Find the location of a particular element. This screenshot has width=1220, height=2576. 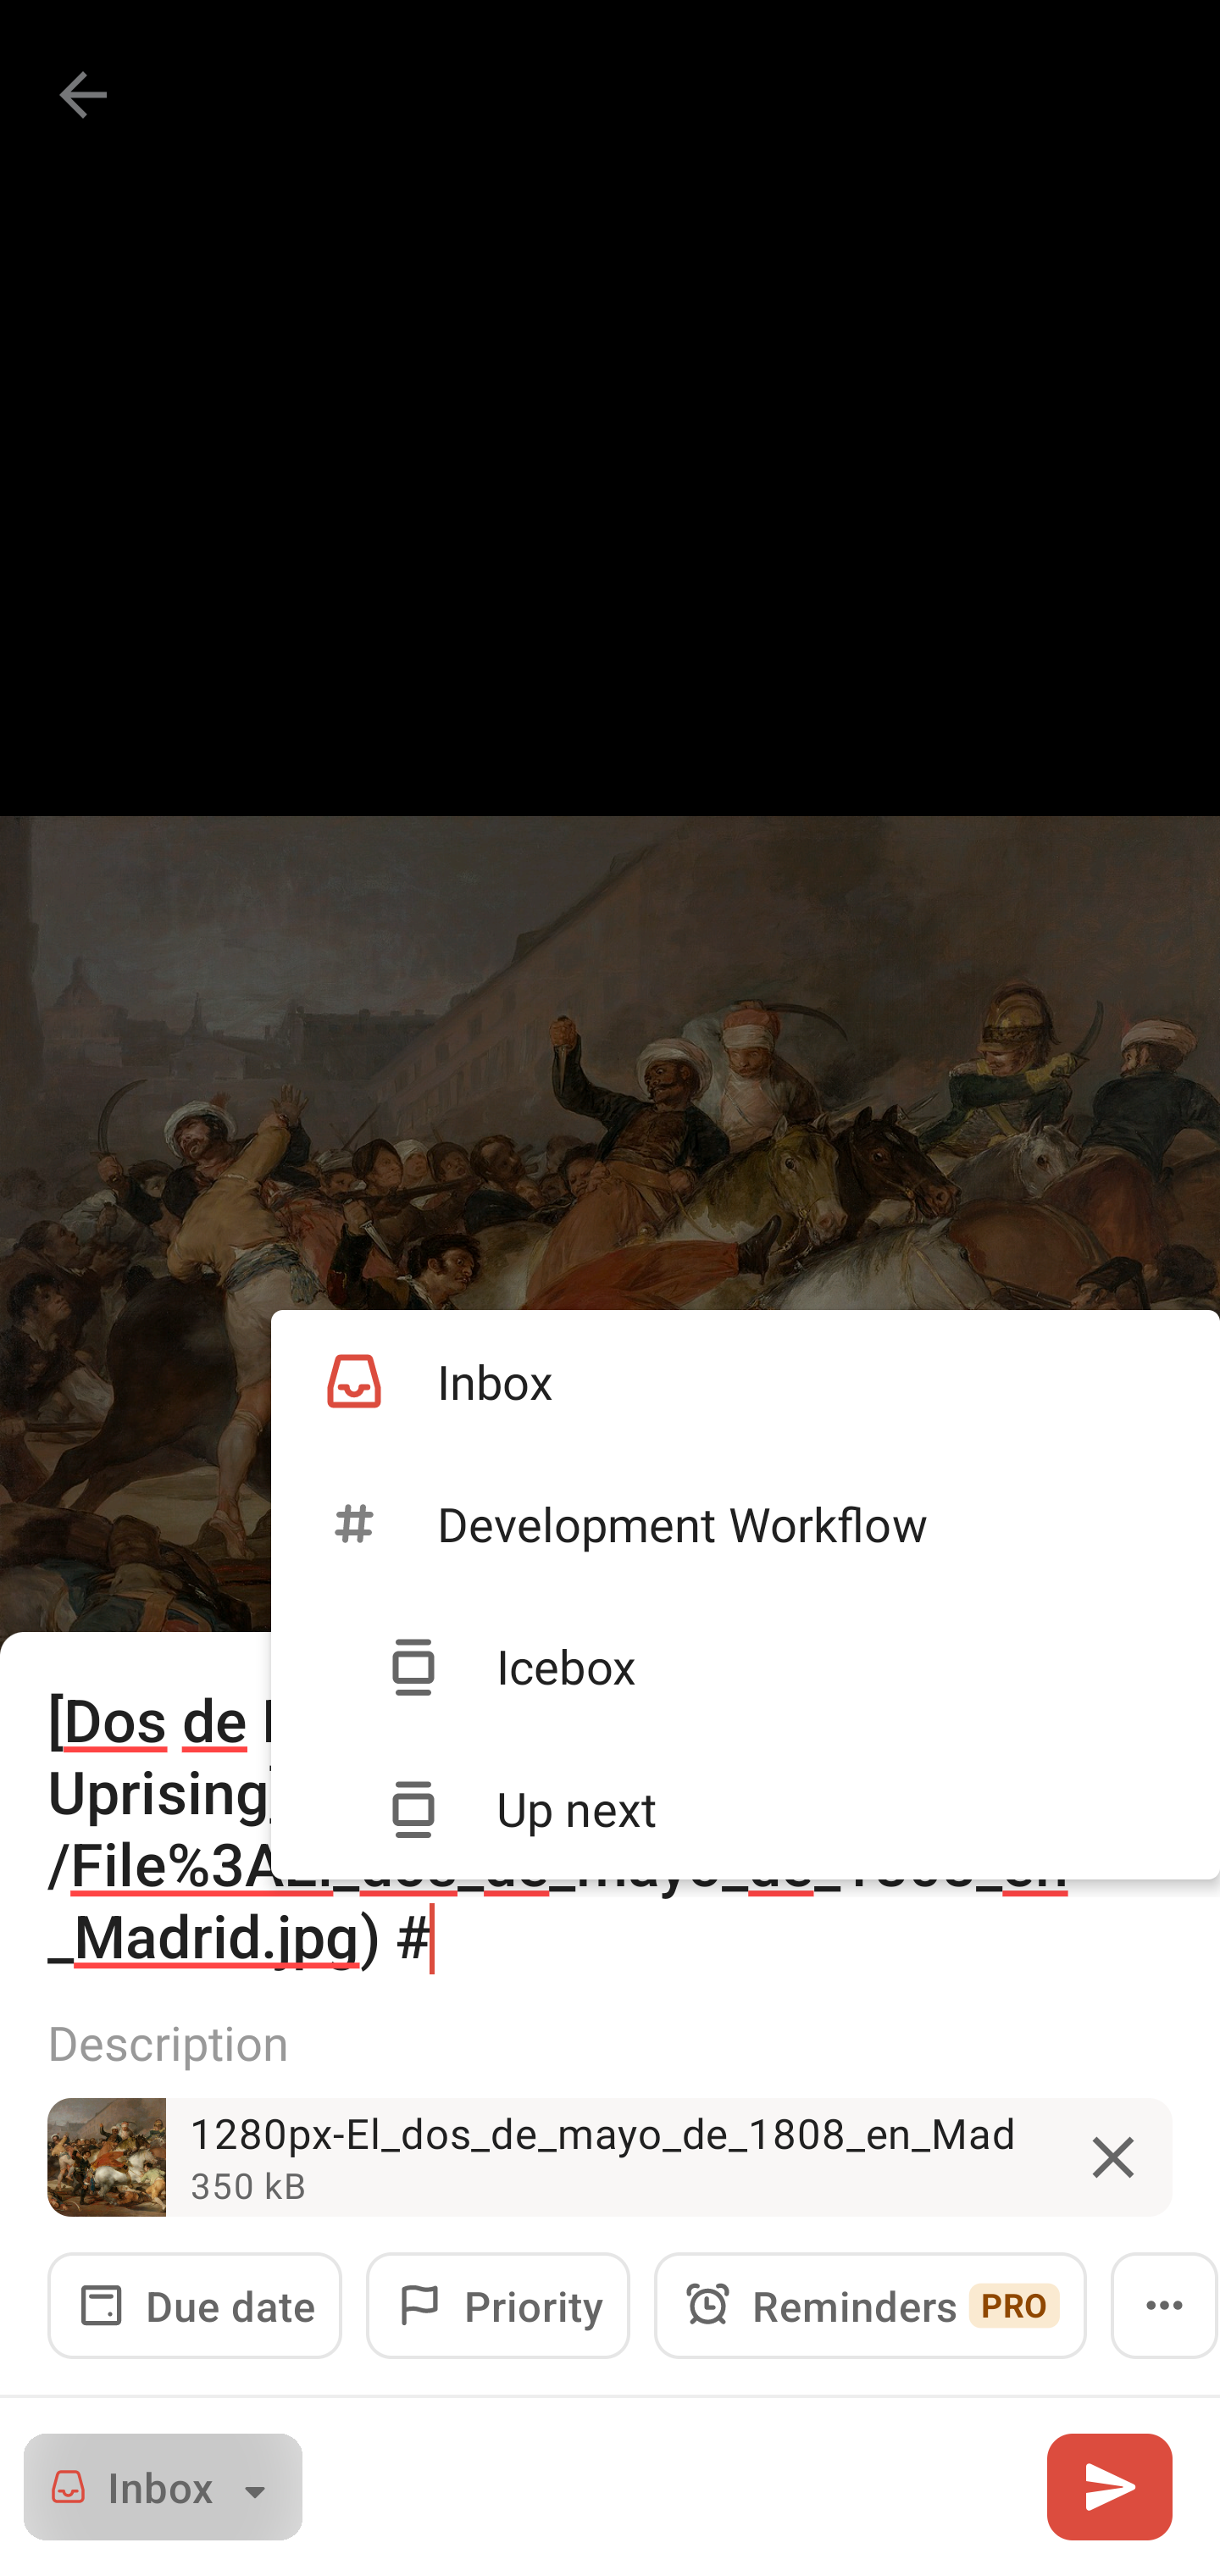

Add is located at coordinates (1109, 2486).